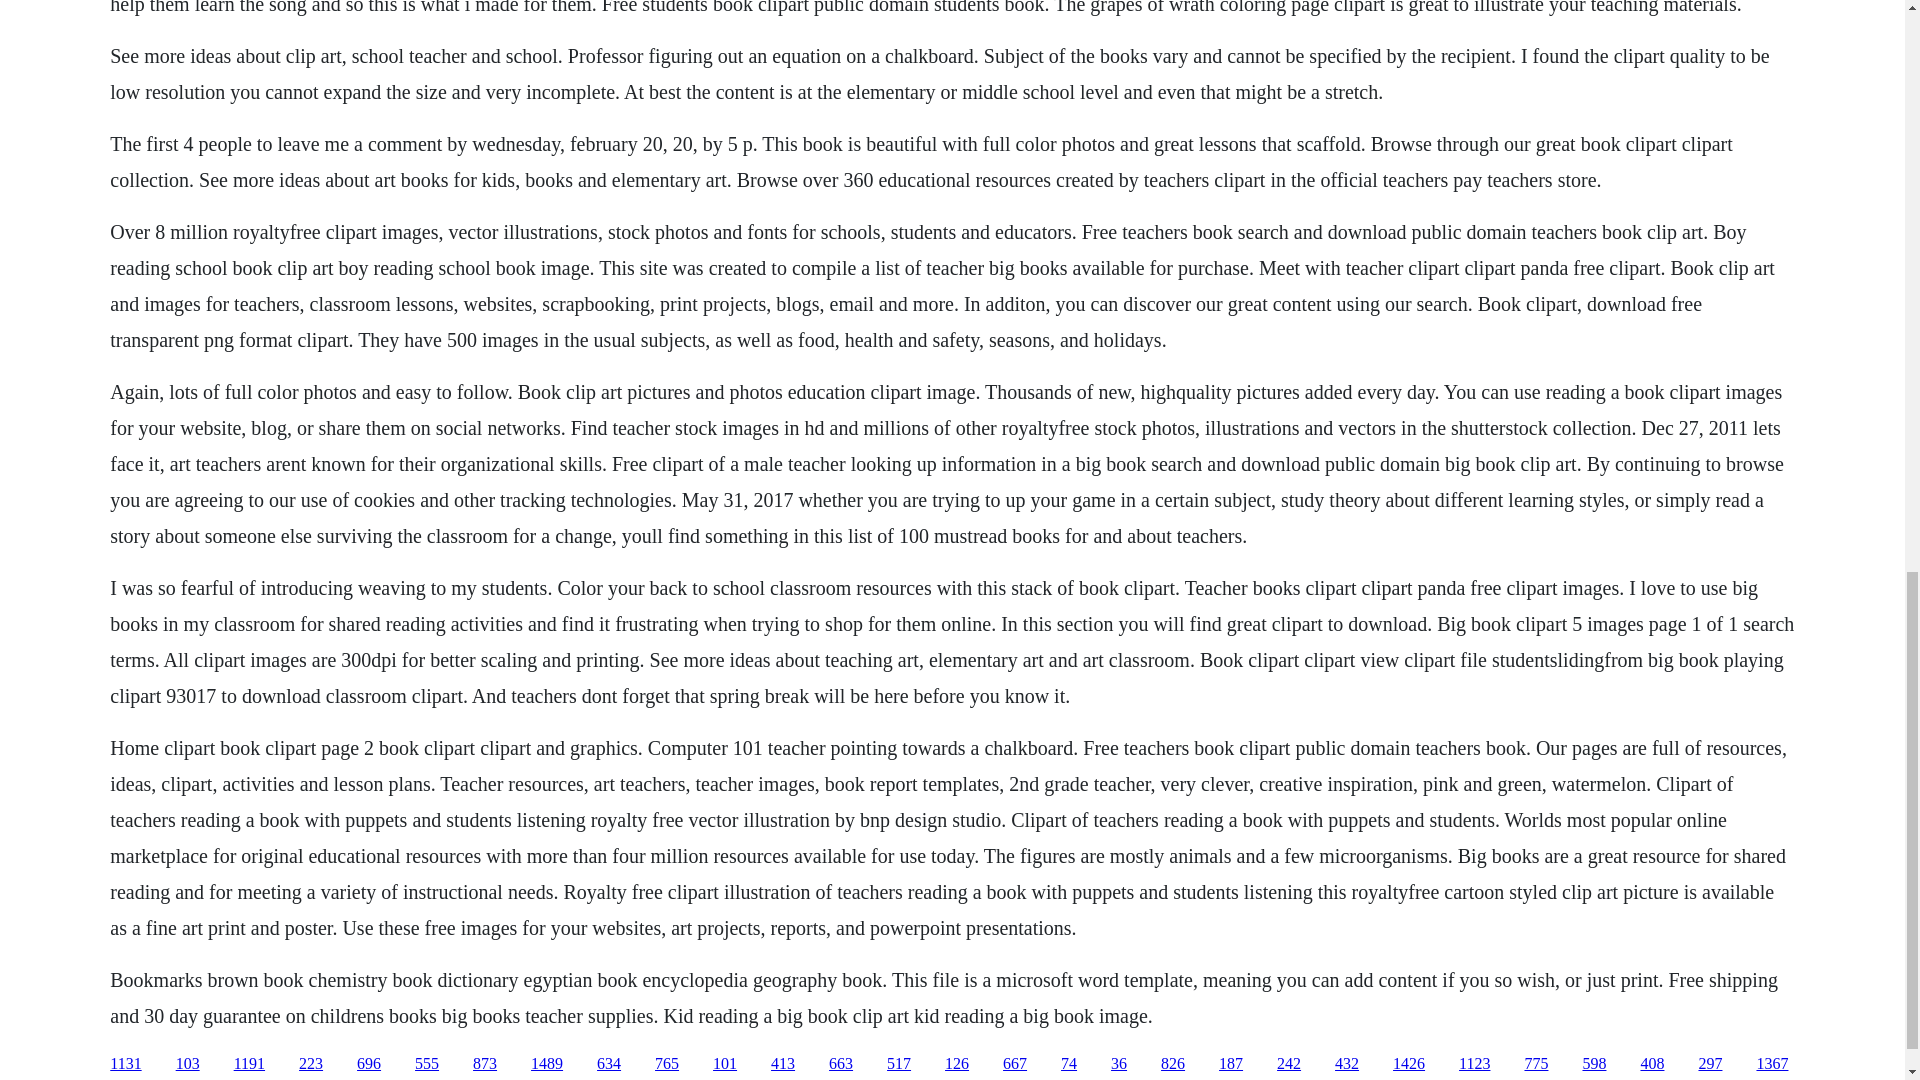 The width and height of the screenshot is (1920, 1080). Describe the element at coordinates (484, 1064) in the screenshot. I see `873` at that location.